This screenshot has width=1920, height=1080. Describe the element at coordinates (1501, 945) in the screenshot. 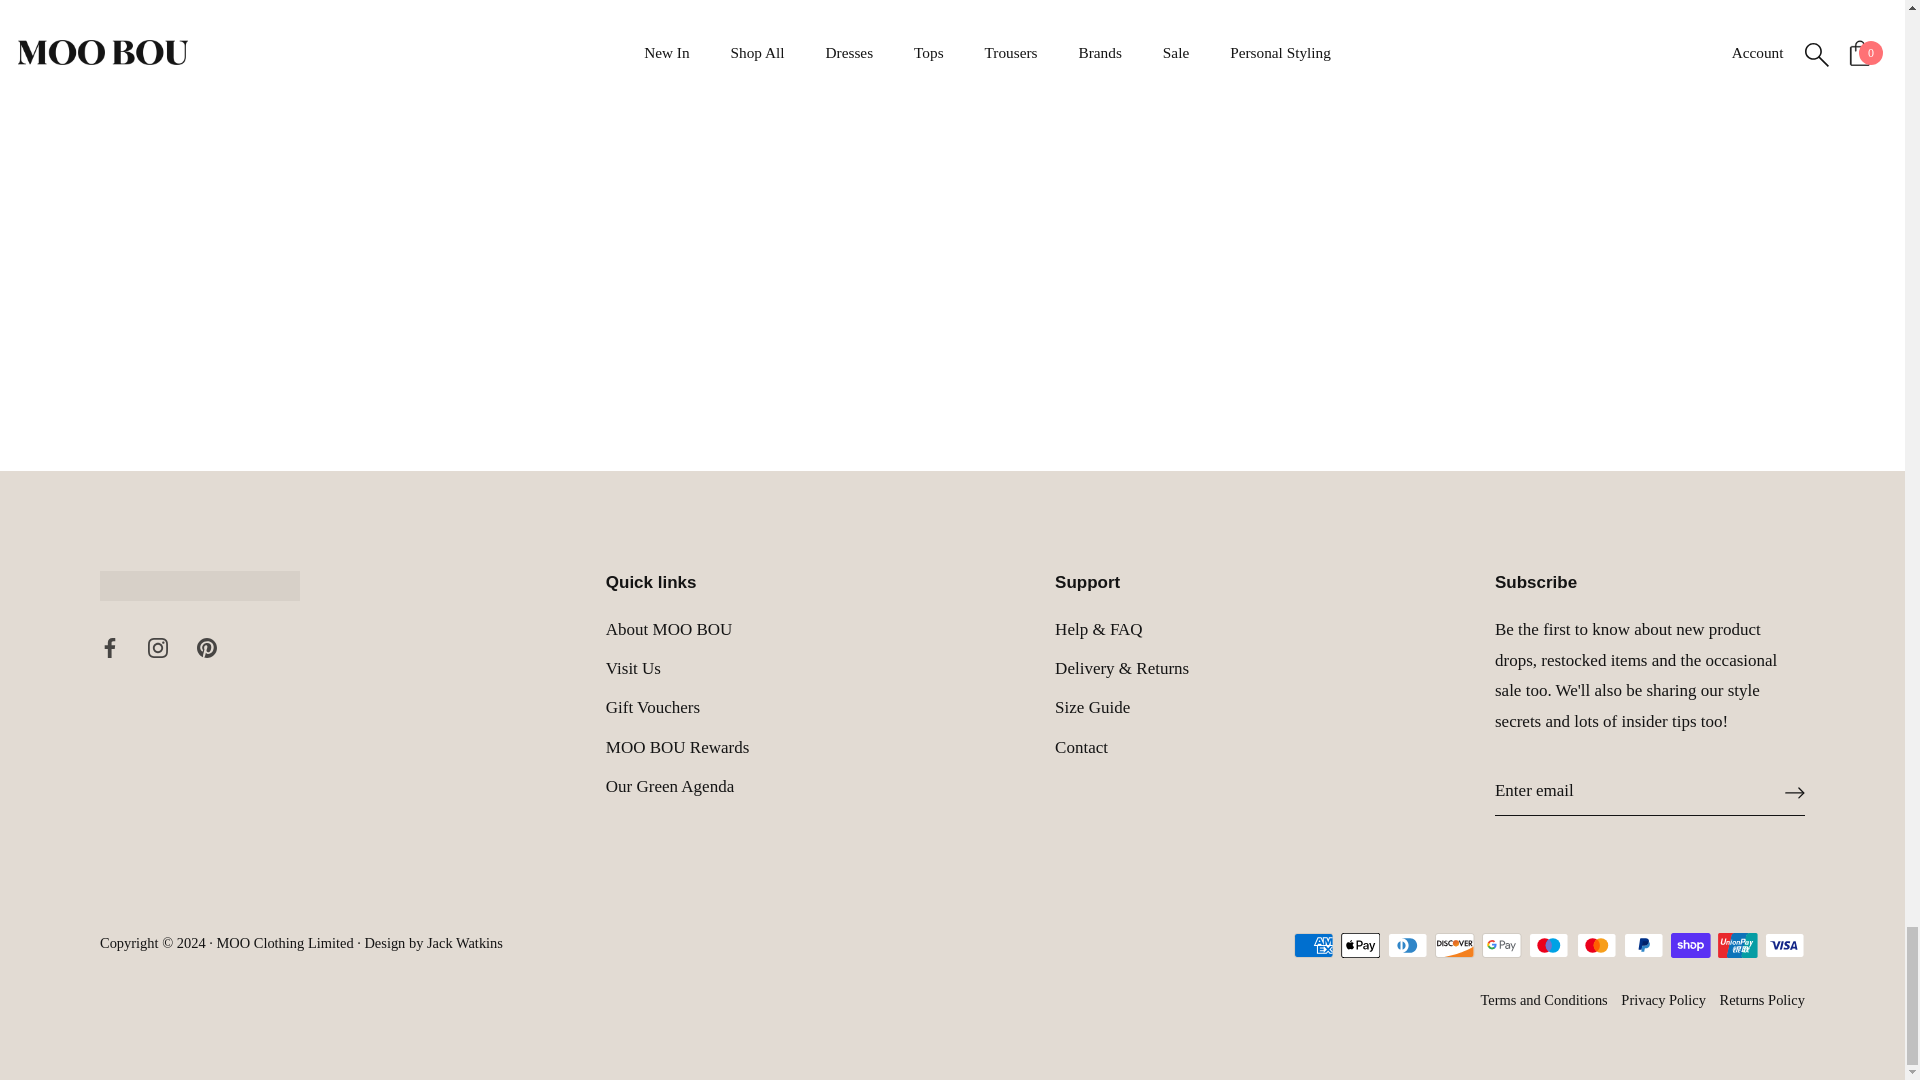

I see `Google Pay` at that location.